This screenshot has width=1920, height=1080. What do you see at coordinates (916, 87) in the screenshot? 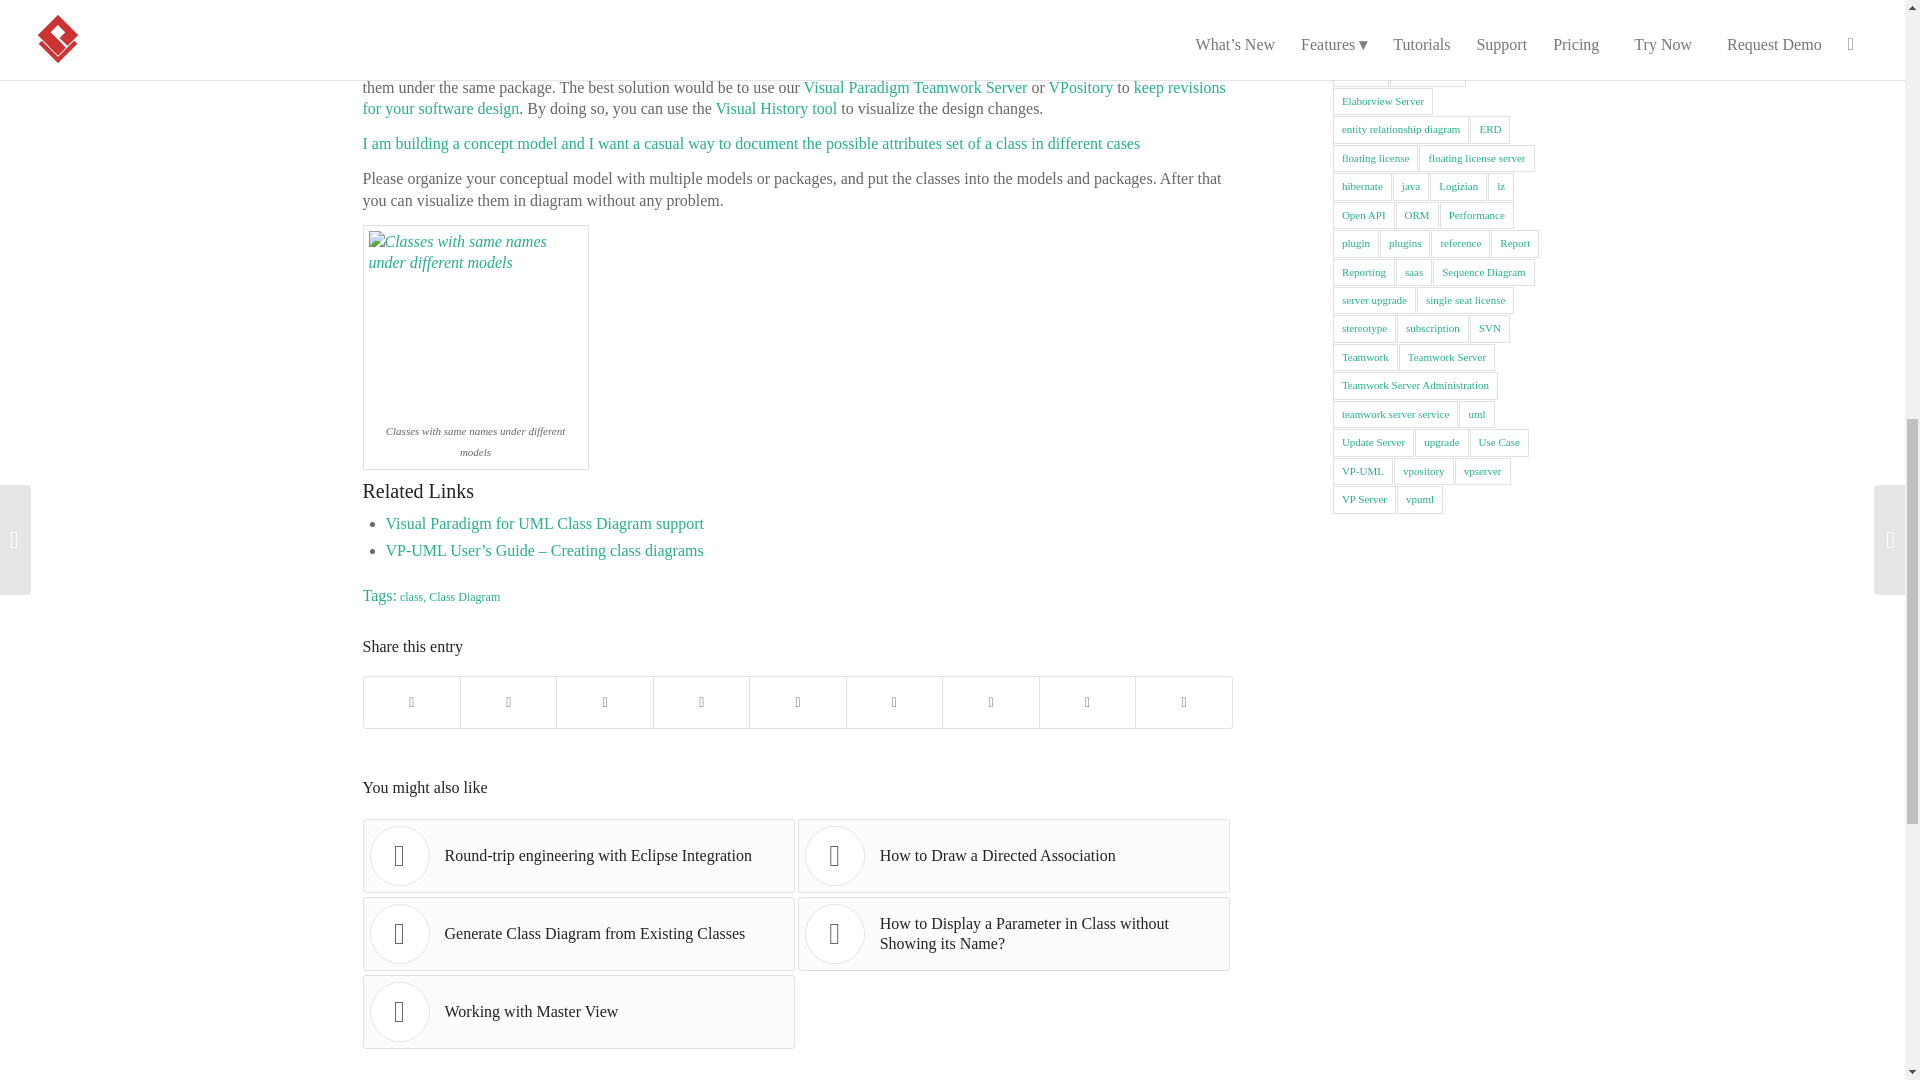
I see `Visual Paradigm Teamwork Server` at bounding box center [916, 87].